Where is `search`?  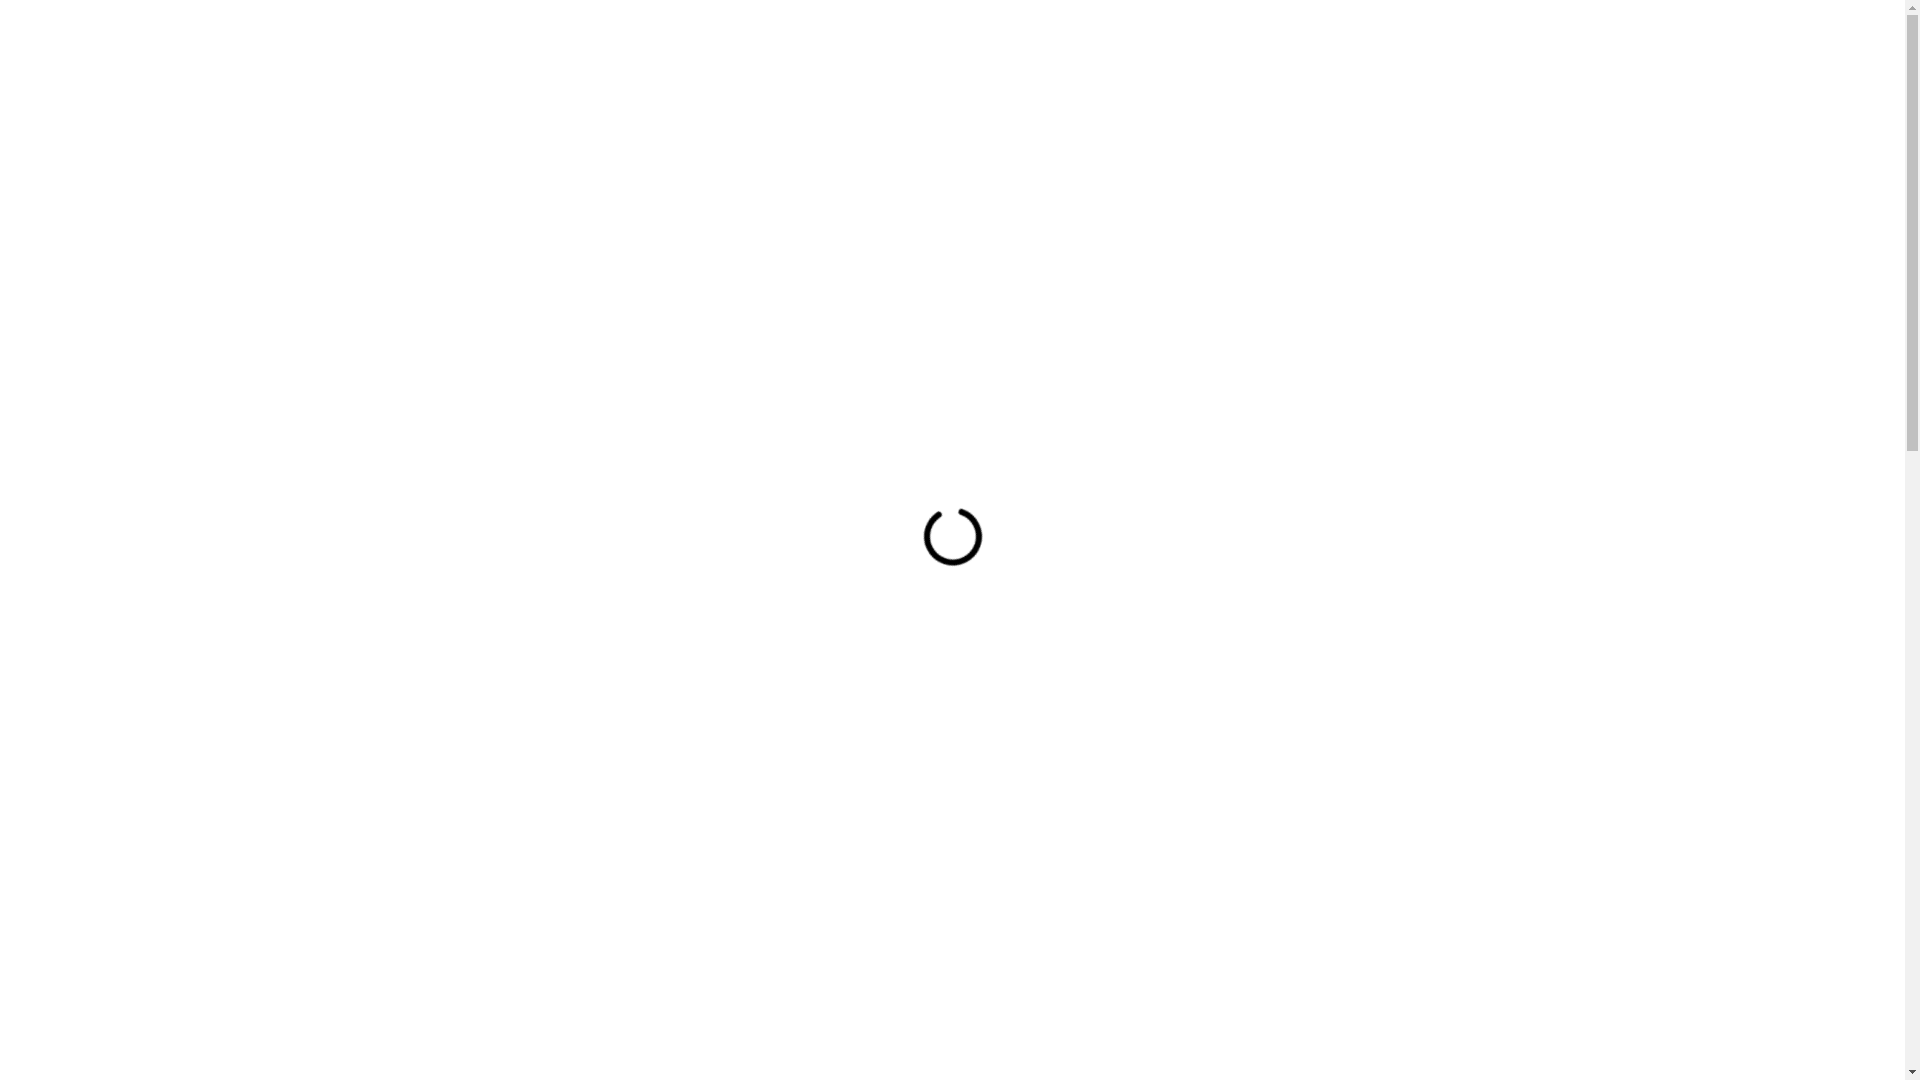 search is located at coordinates (1563, 38).